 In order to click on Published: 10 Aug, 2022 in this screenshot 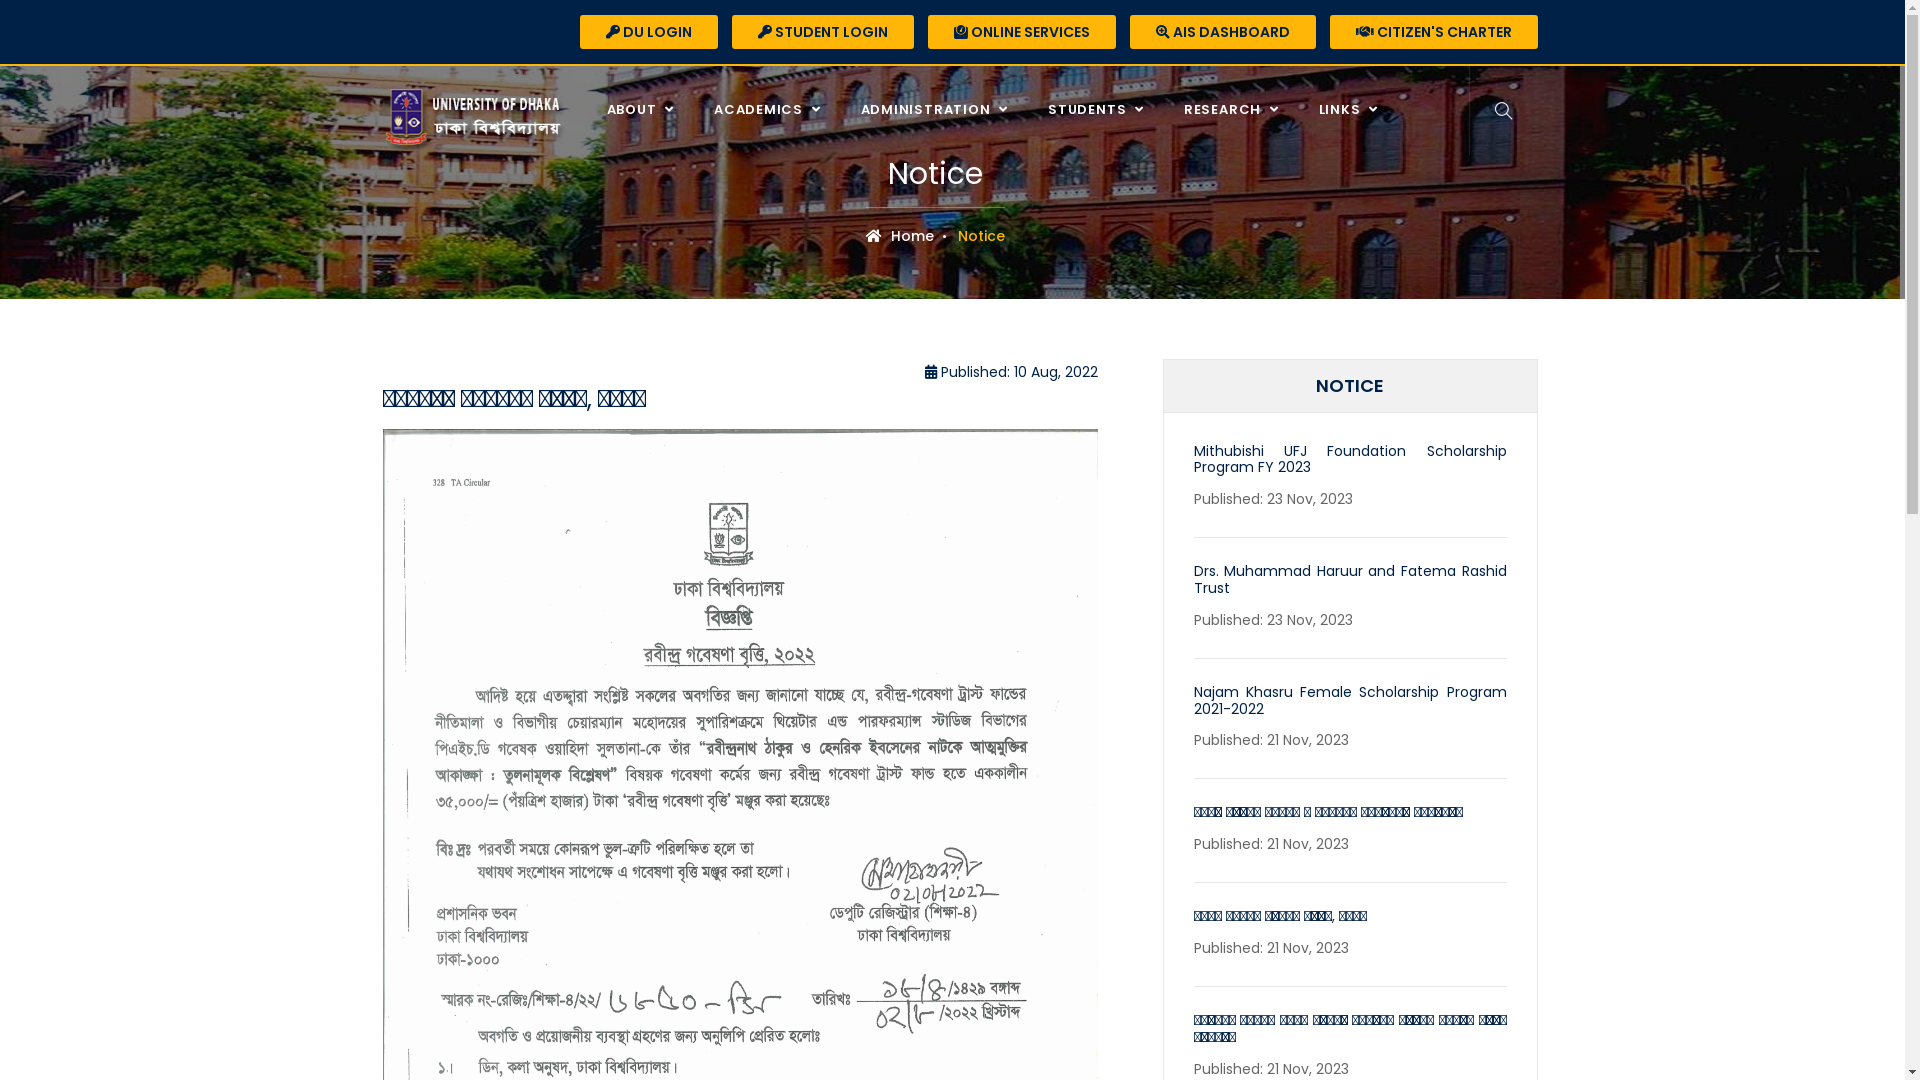, I will do `click(1010, 372)`.